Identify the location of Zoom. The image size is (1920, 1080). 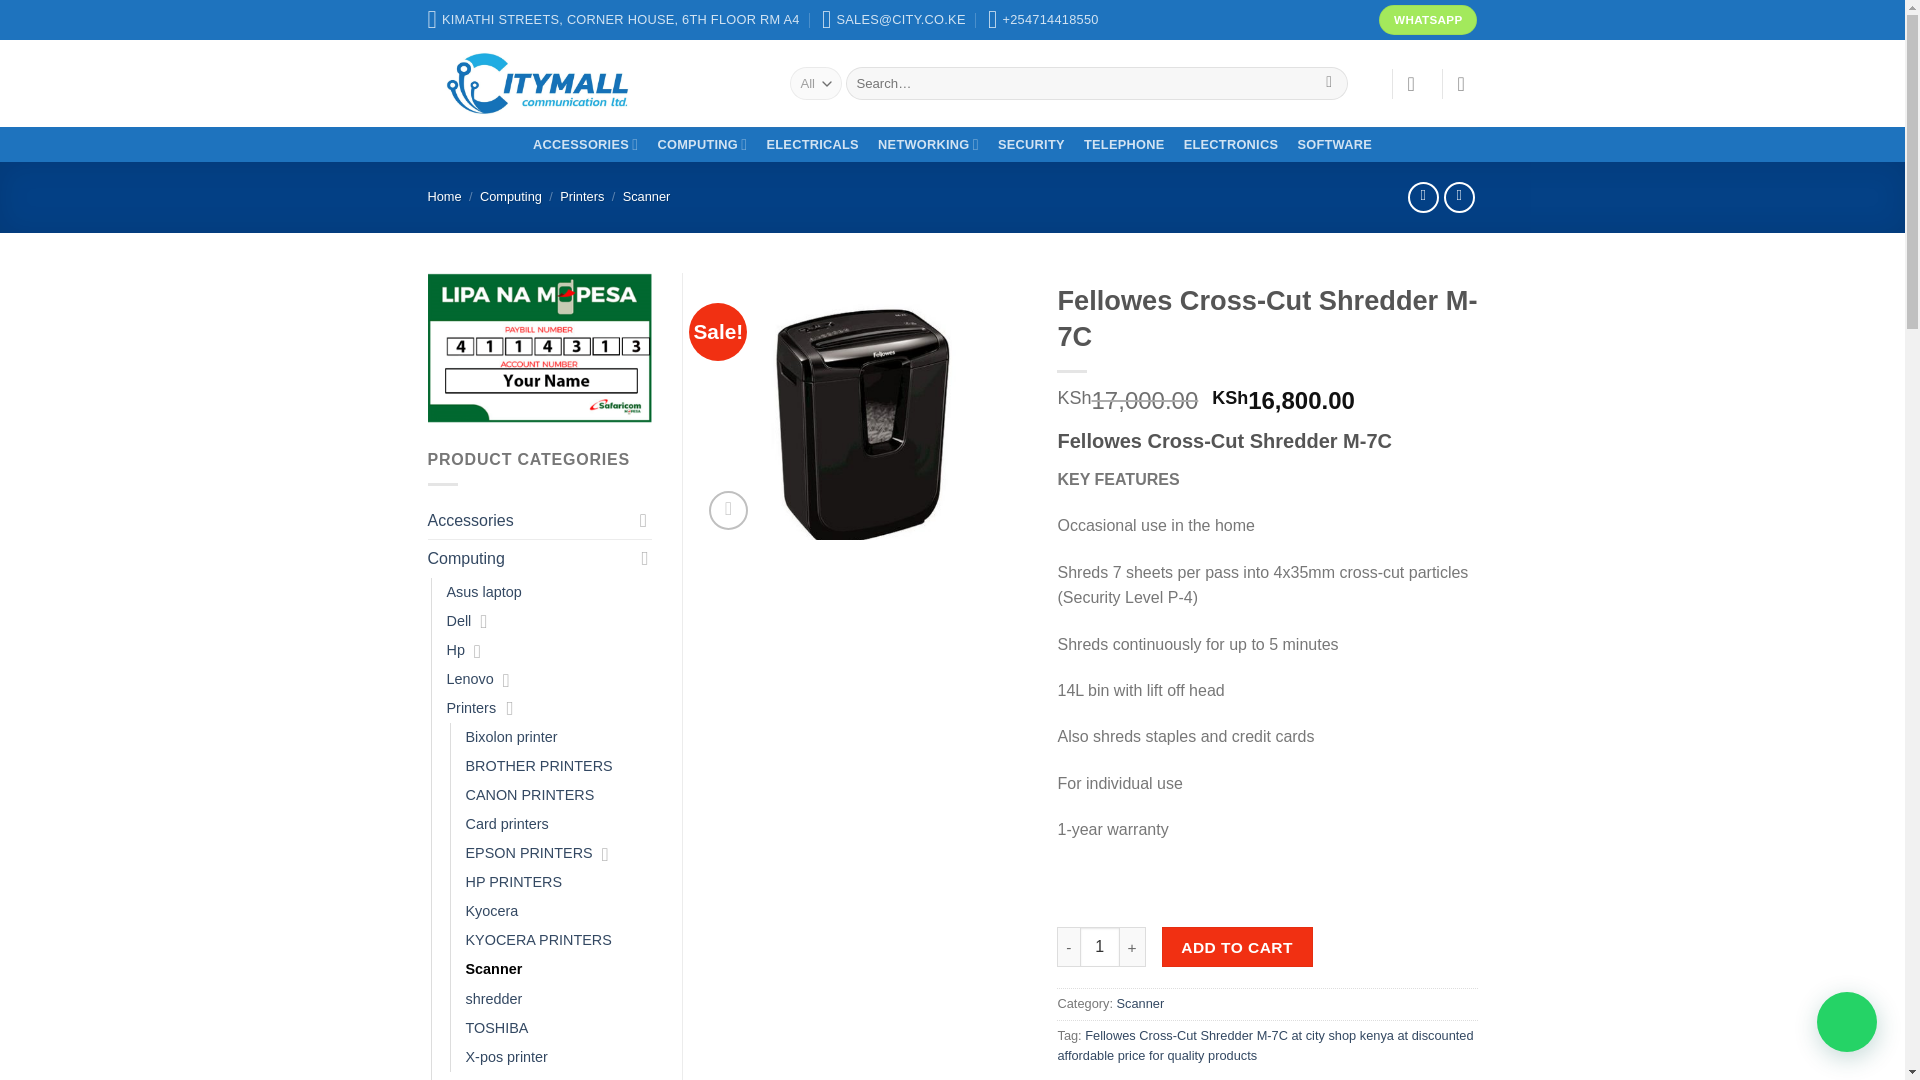
(728, 510).